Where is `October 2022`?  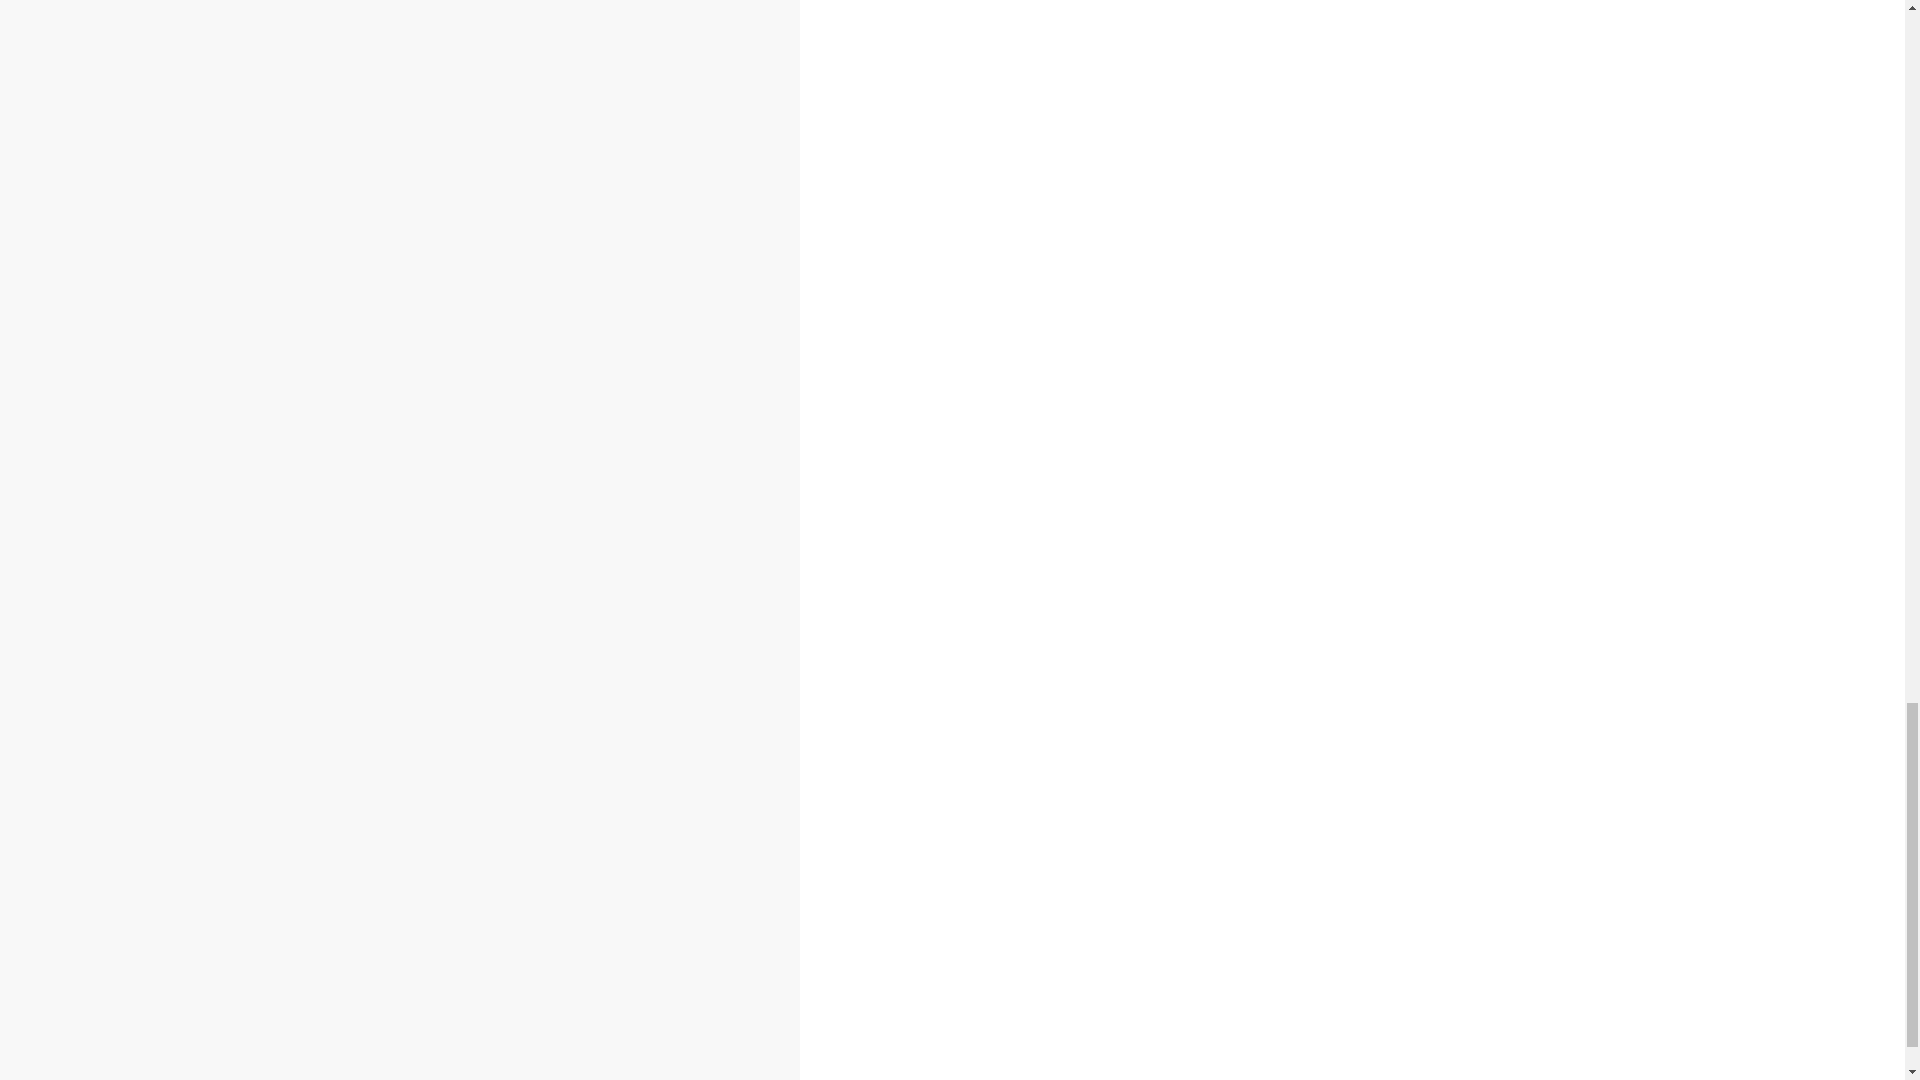 October 2022 is located at coordinates (368, 376).